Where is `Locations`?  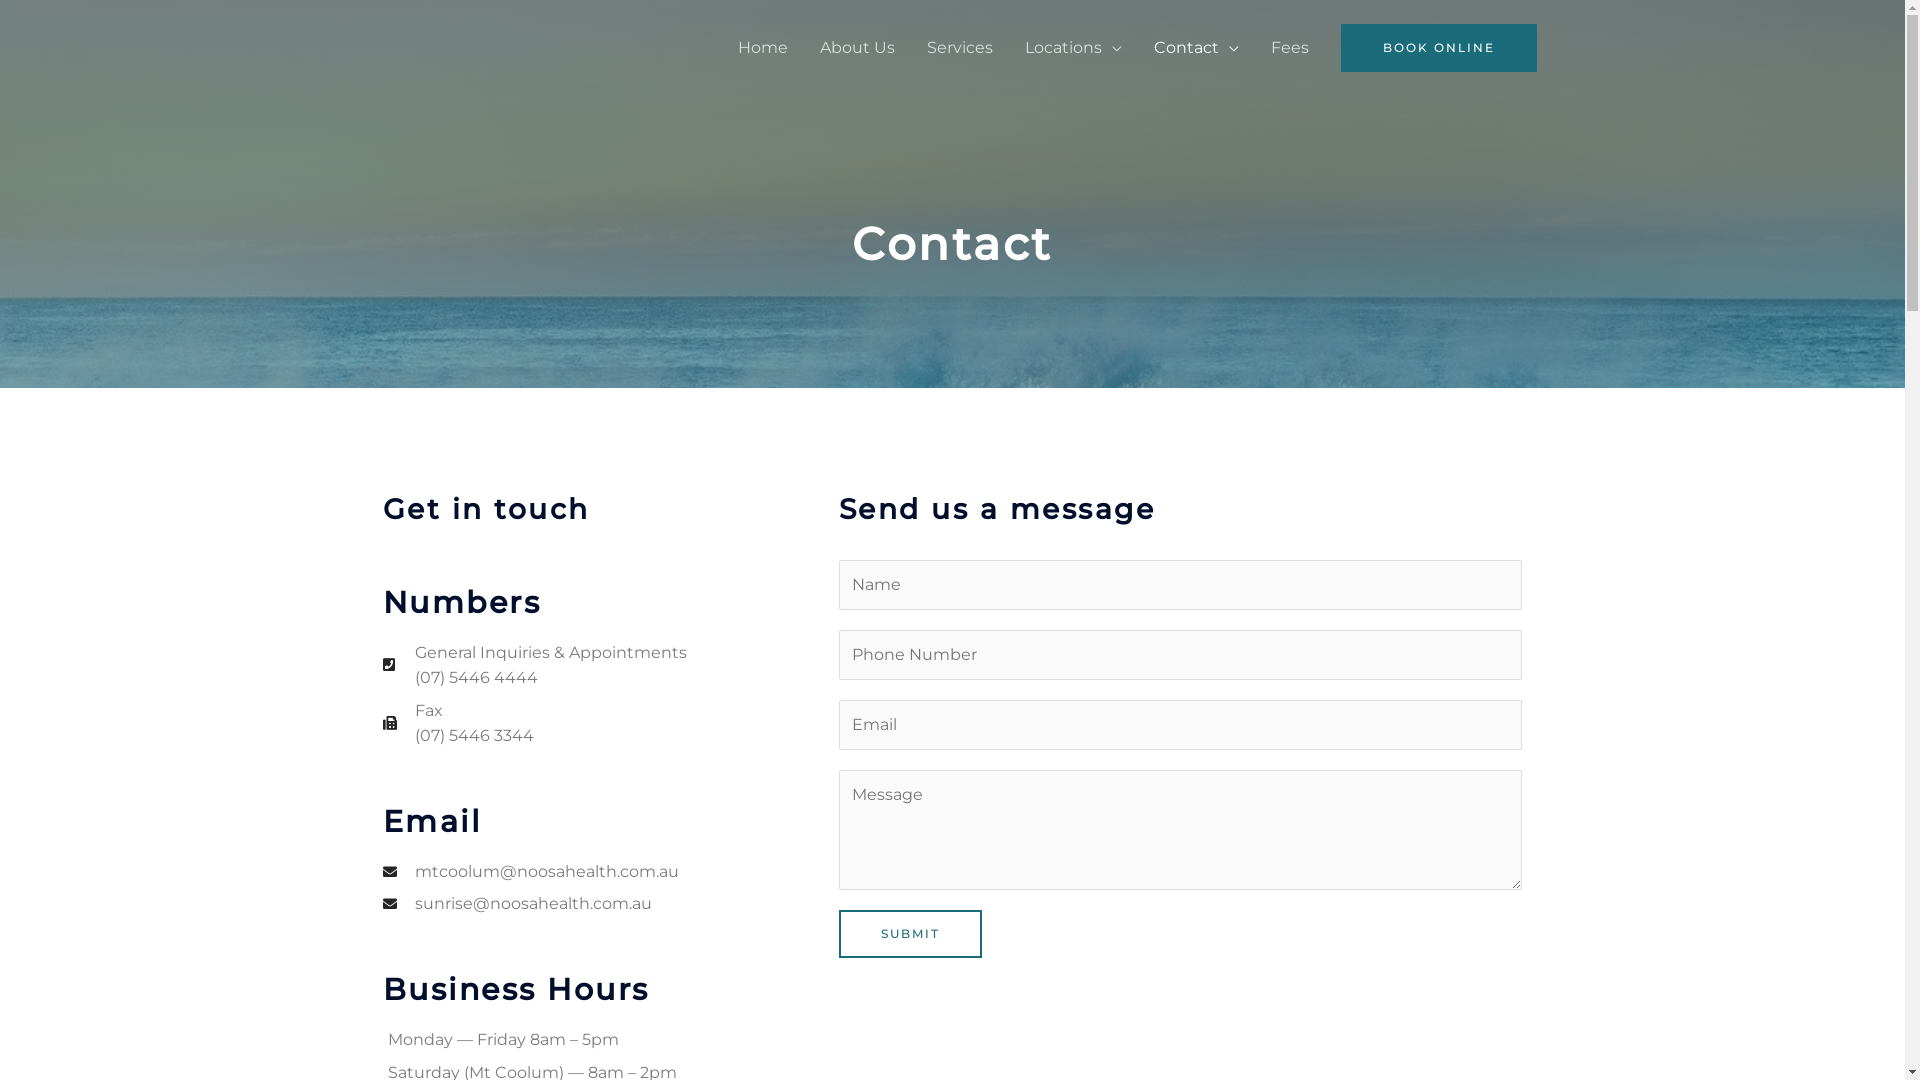 Locations is located at coordinates (1072, 48).